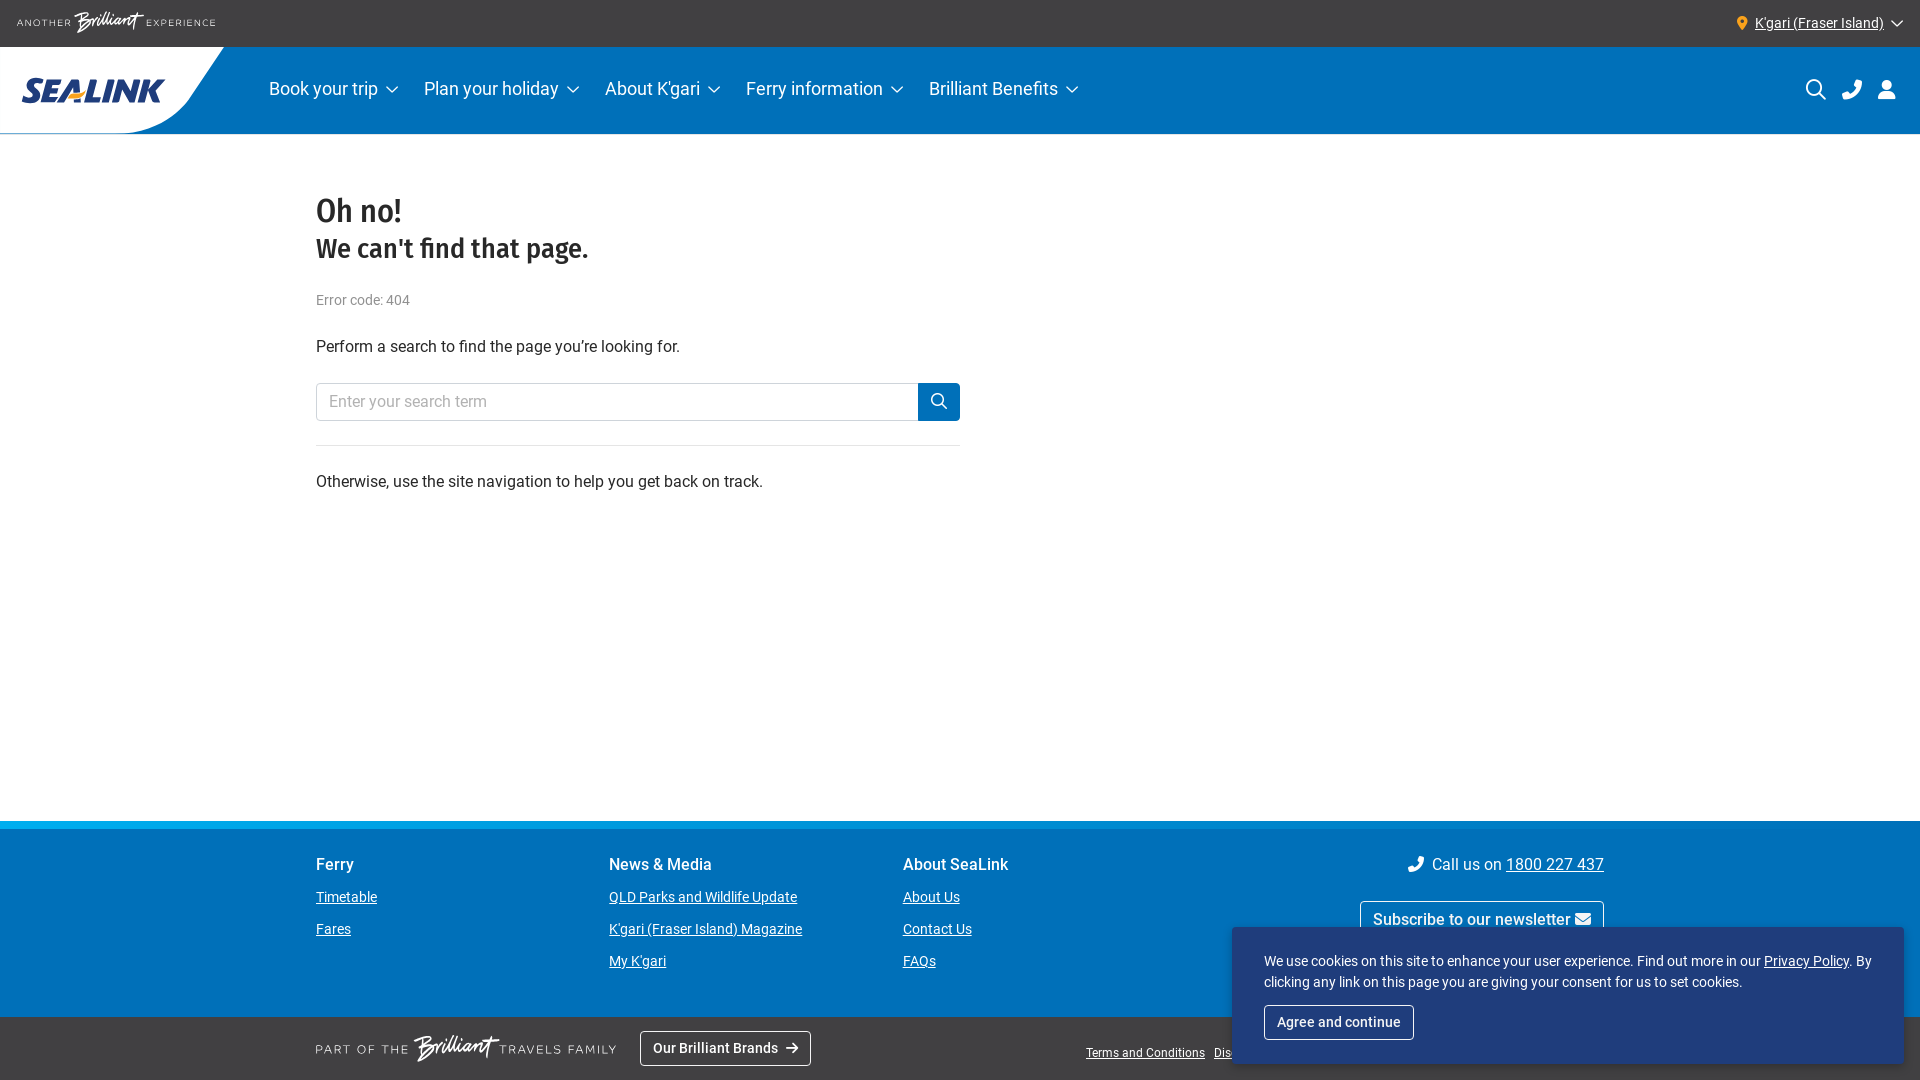 The image size is (1920, 1080). Describe the element at coordinates (706, 929) in the screenshot. I see `K'gari (Fraser Island) Magazine` at that location.